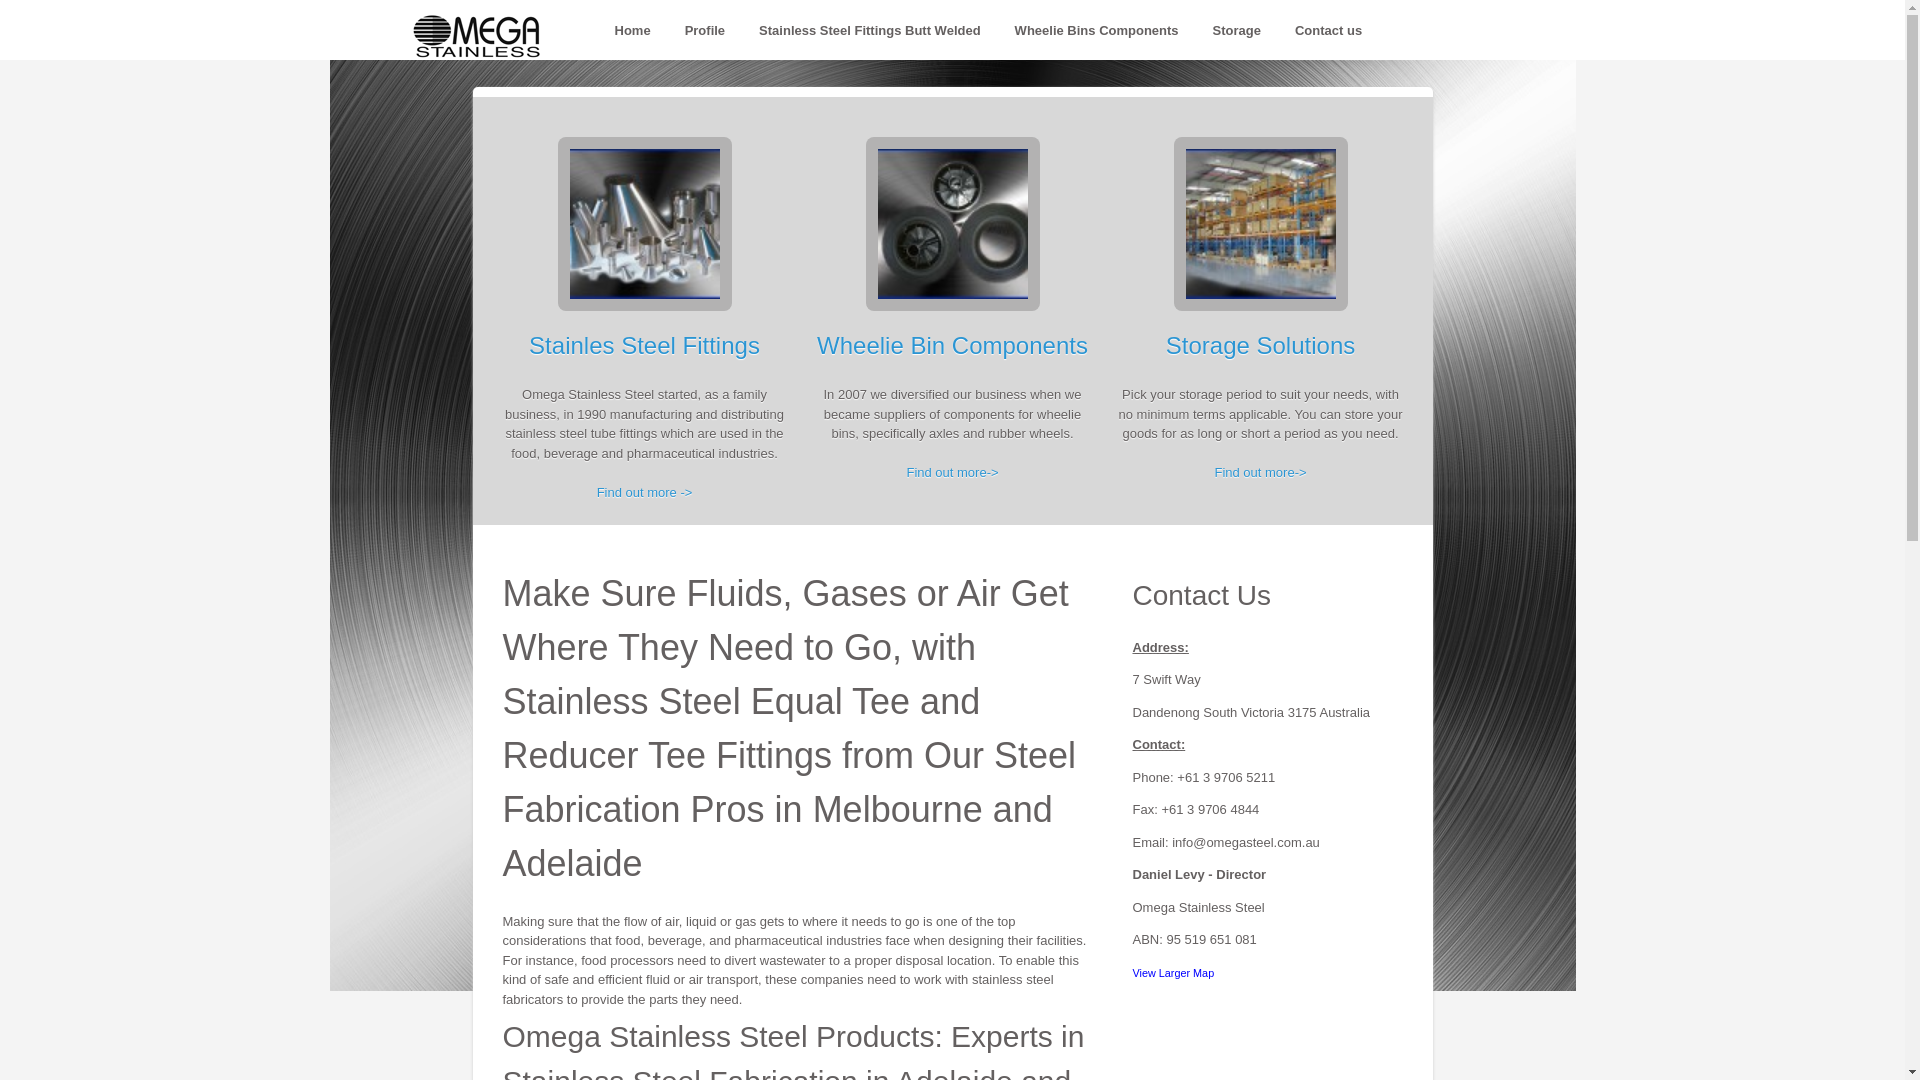  I want to click on Find out more->, so click(952, 472).